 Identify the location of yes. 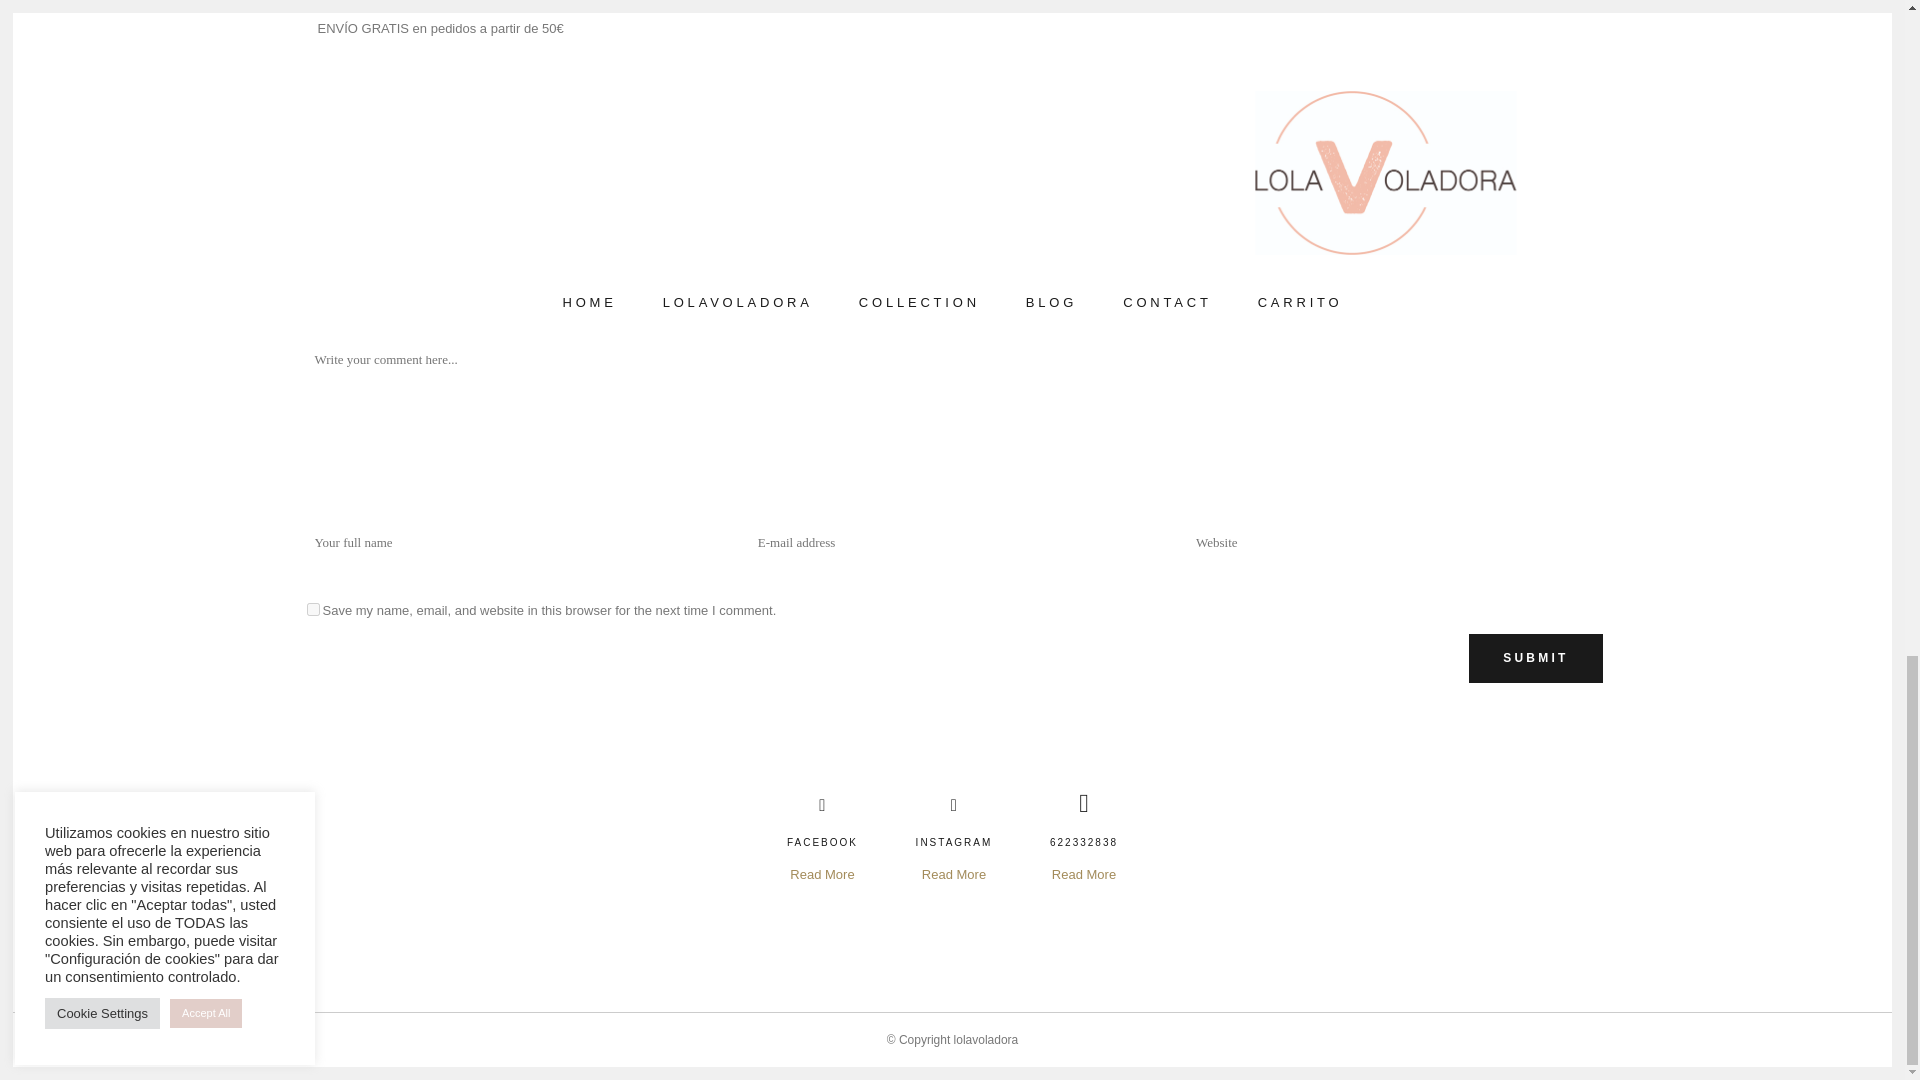
(312, 608).